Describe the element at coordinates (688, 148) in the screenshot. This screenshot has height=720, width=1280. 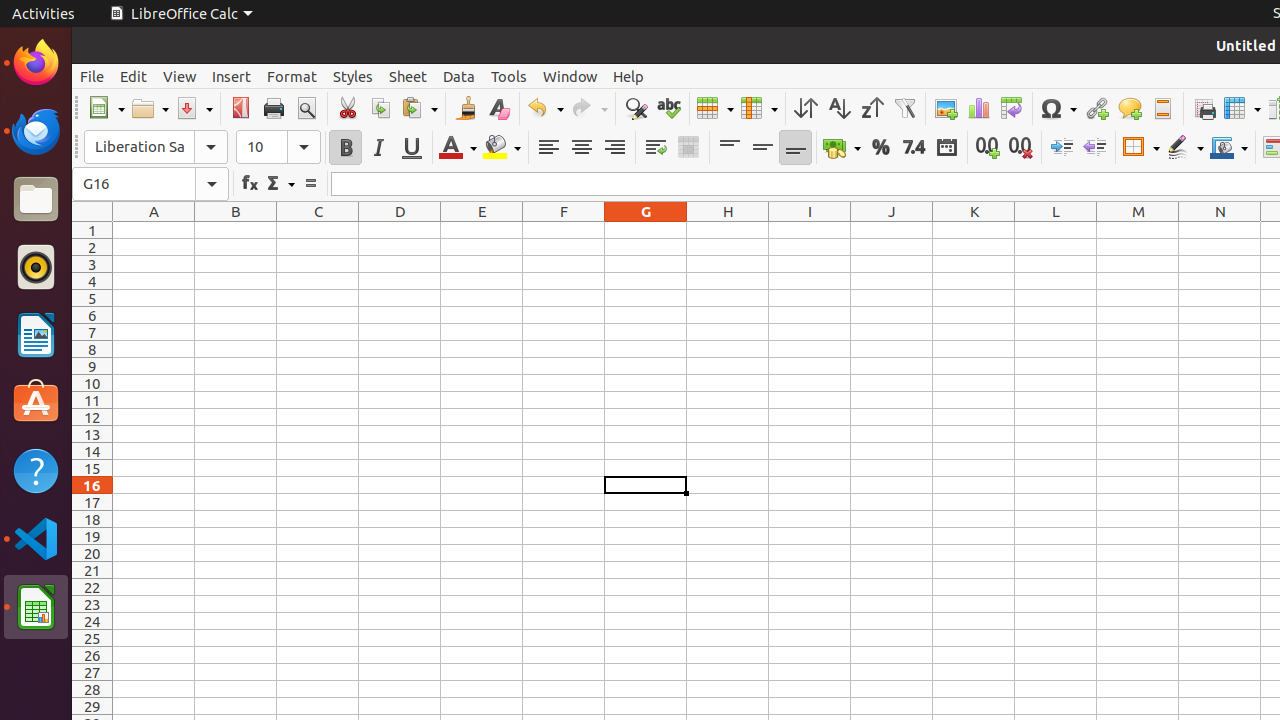
I see `Merge and Center Cells` at that location.